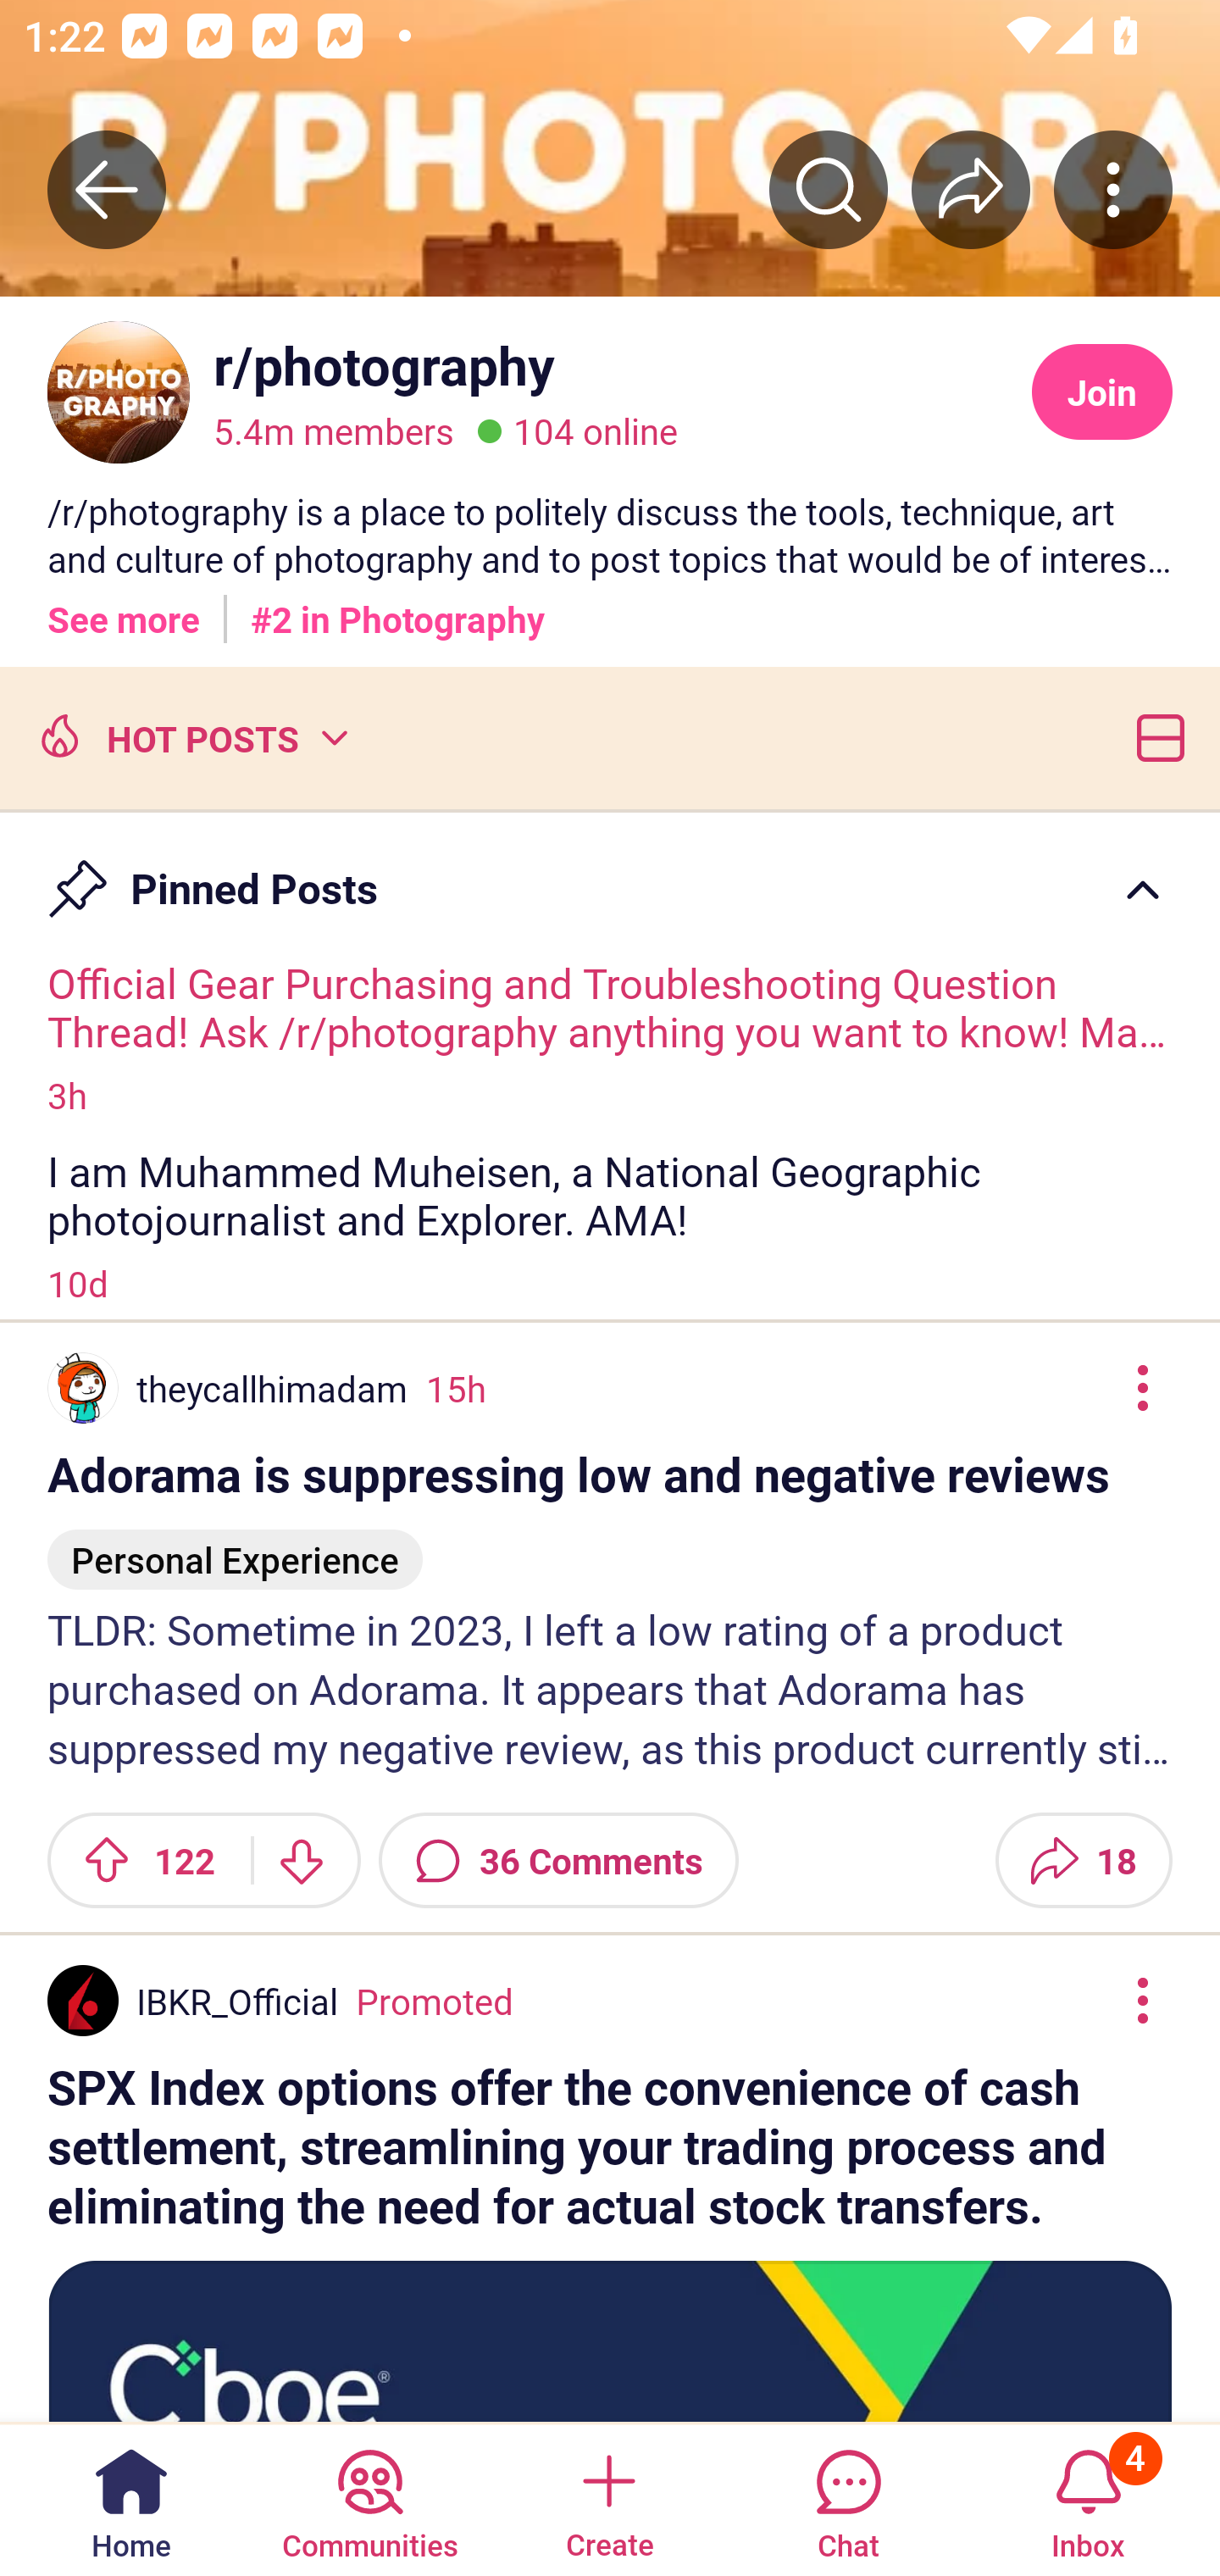 The width and height of the screenshot is (1220, 2576). What do you see at coordinates (1113, 189) in the screenshot?
I see `More community actions` at bounding box center [1113, 189].